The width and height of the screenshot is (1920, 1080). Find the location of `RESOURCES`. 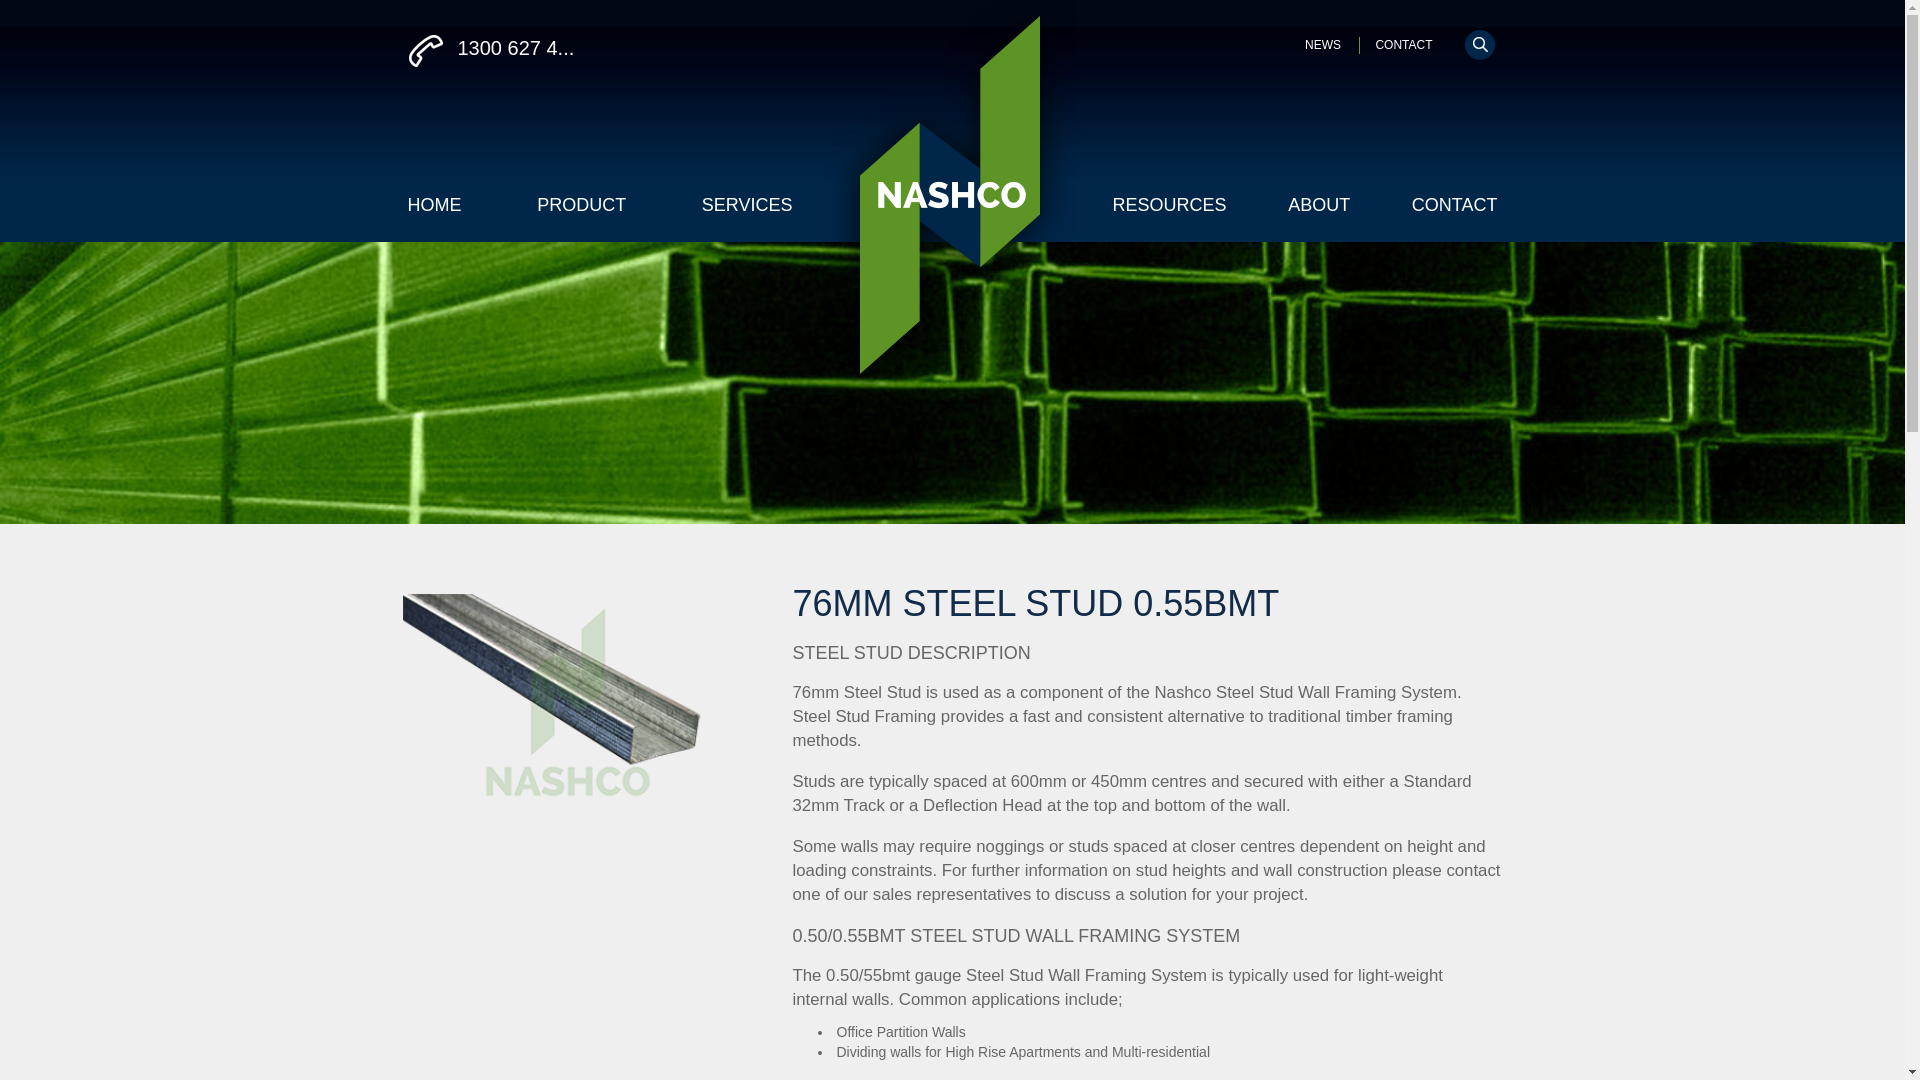

RESOURCES is located at coordinates (1169, 206).